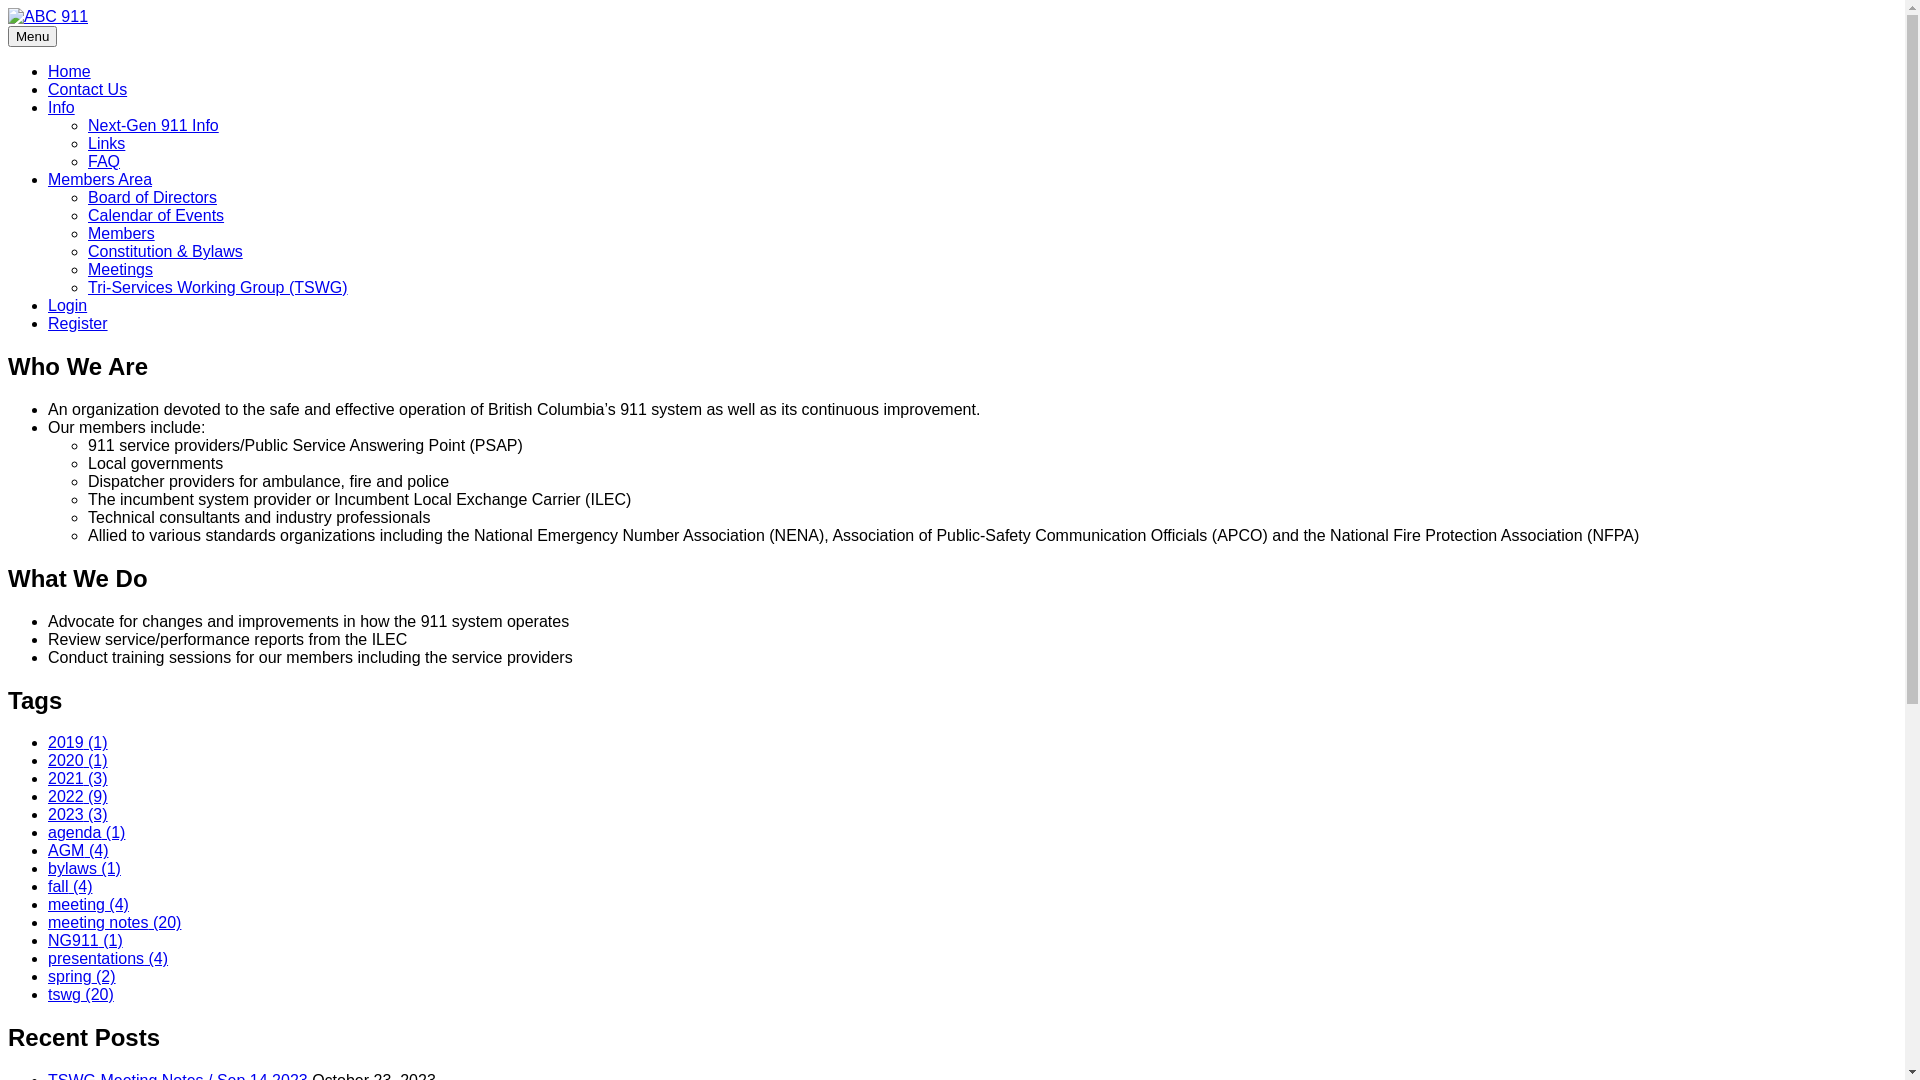 Image resolution: width=1920 pixels, height=1080 pixels. I want to click on Info, so click(62, 108).